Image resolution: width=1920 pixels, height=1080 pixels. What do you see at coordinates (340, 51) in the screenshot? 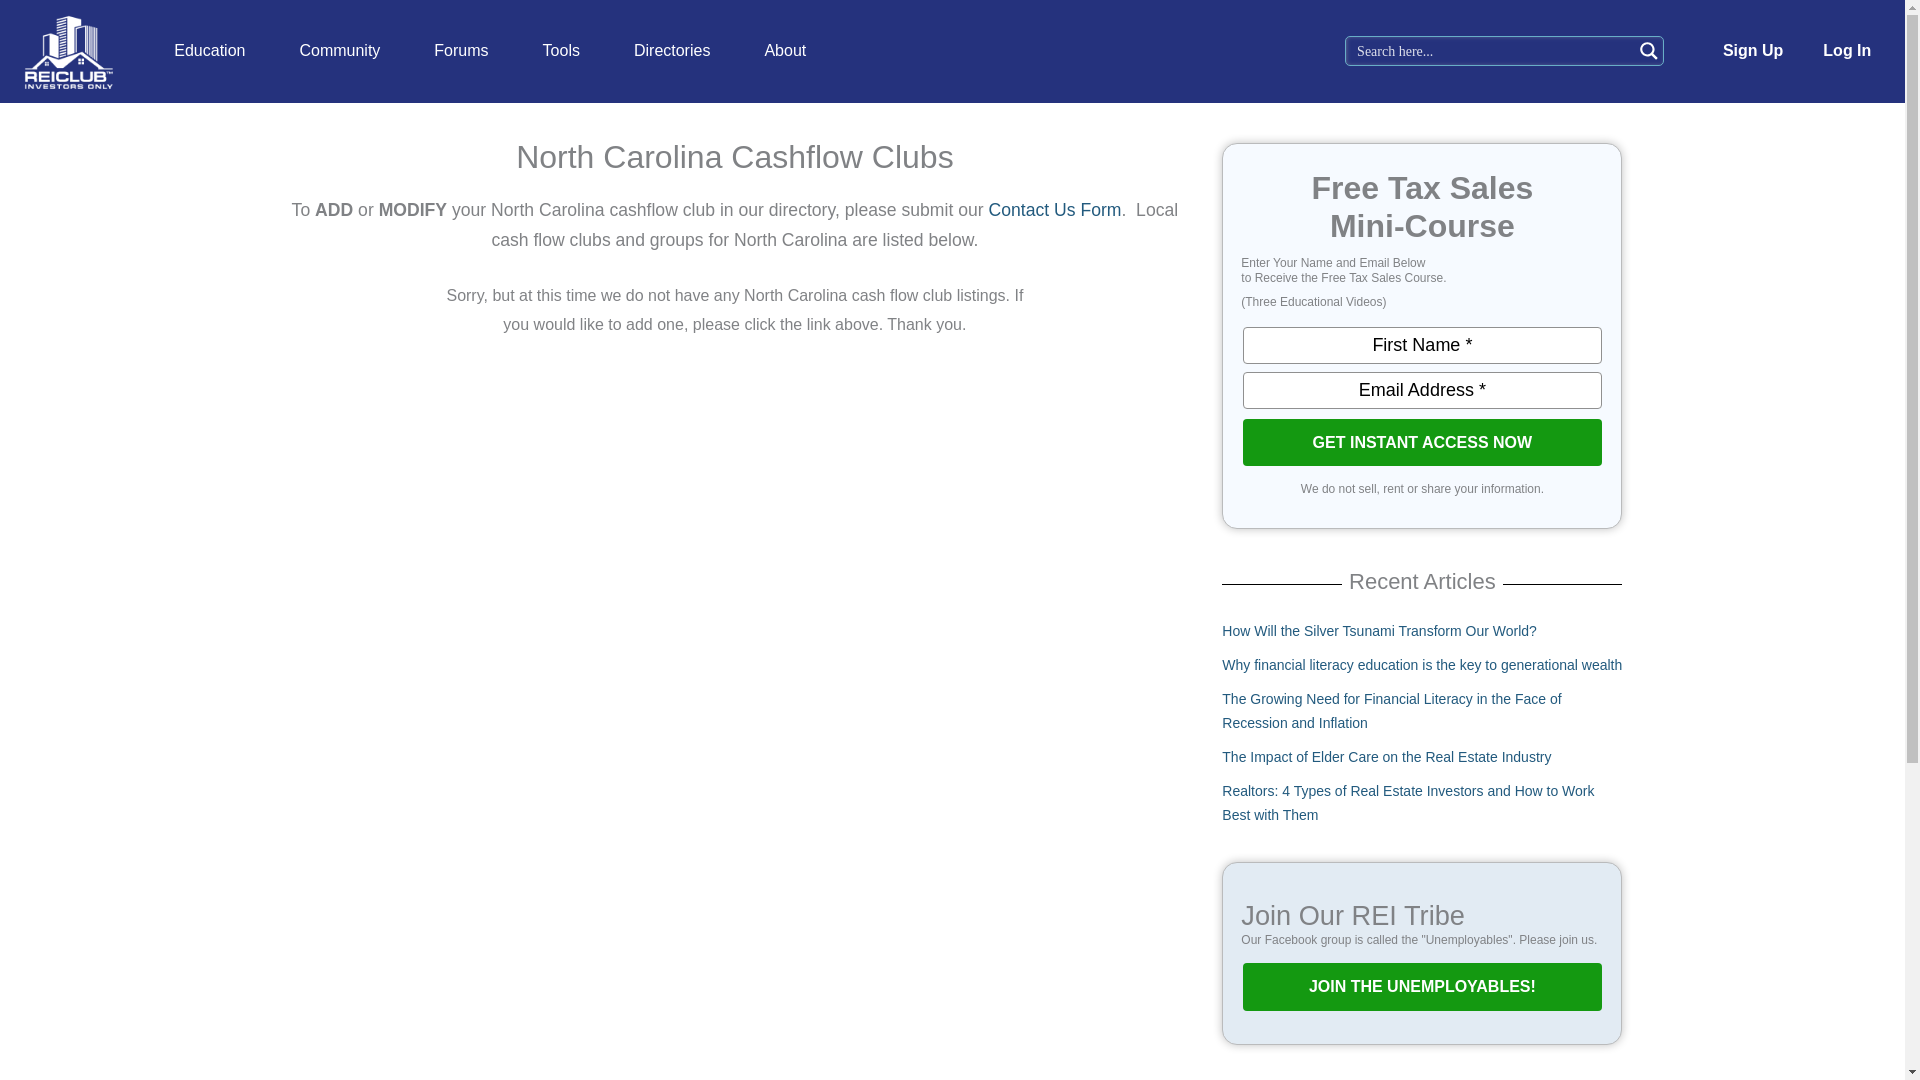
I see `Community` at bounding box center [340, 51].